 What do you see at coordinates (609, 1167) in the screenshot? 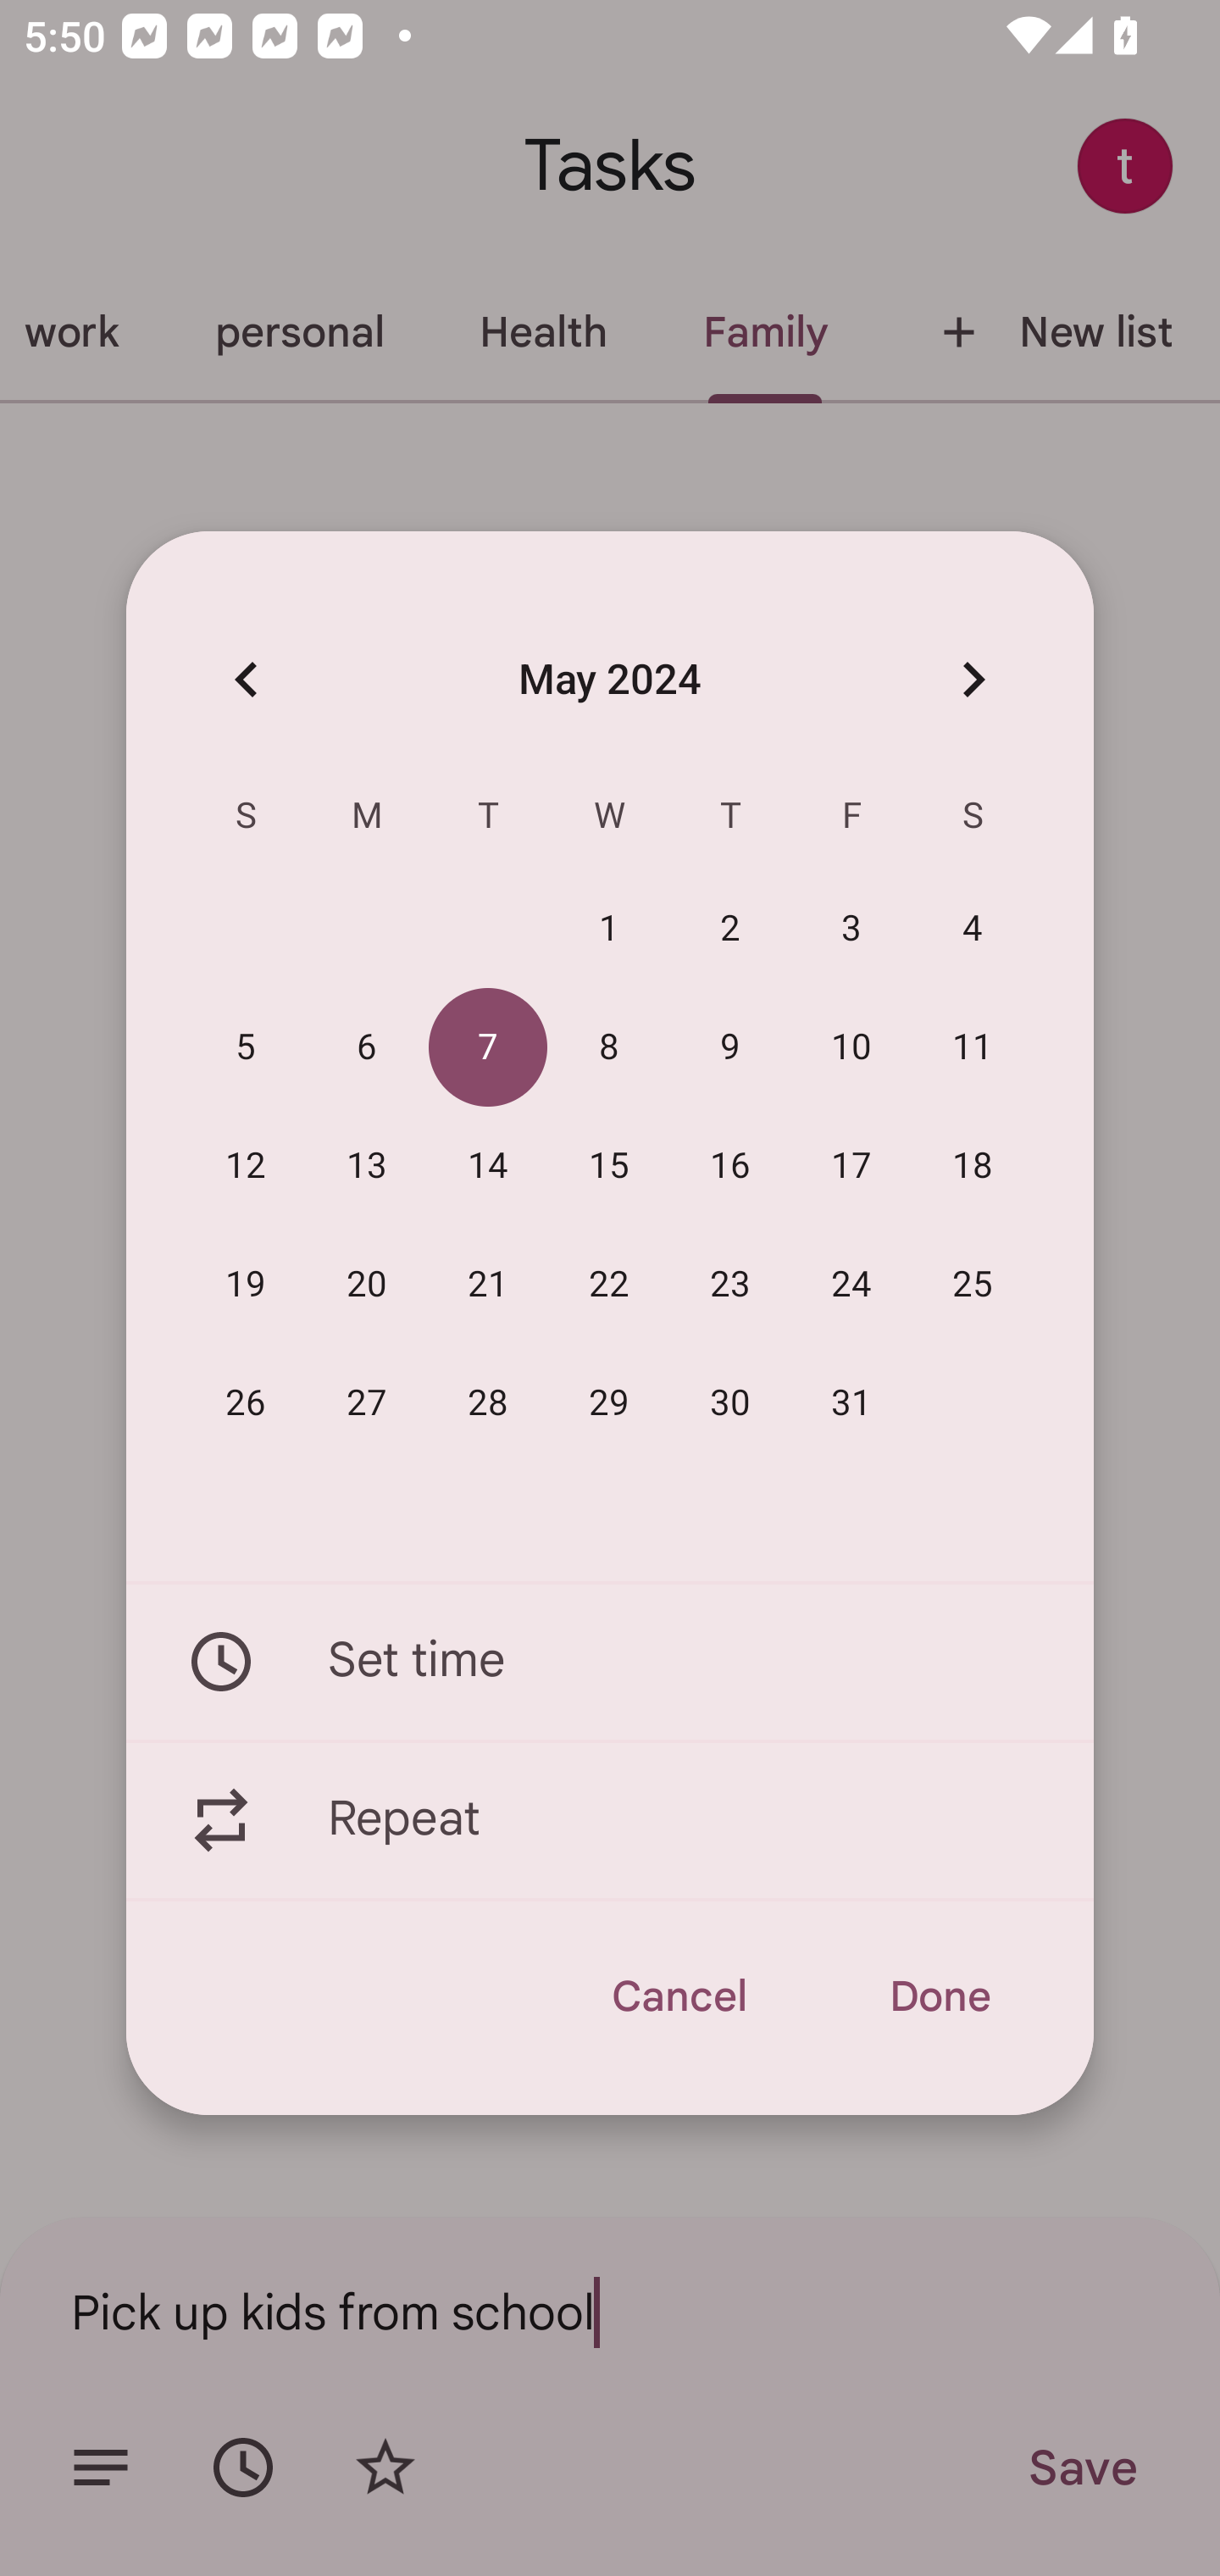
I see `15 15 May 2024` at bounding box center [609, 1167].